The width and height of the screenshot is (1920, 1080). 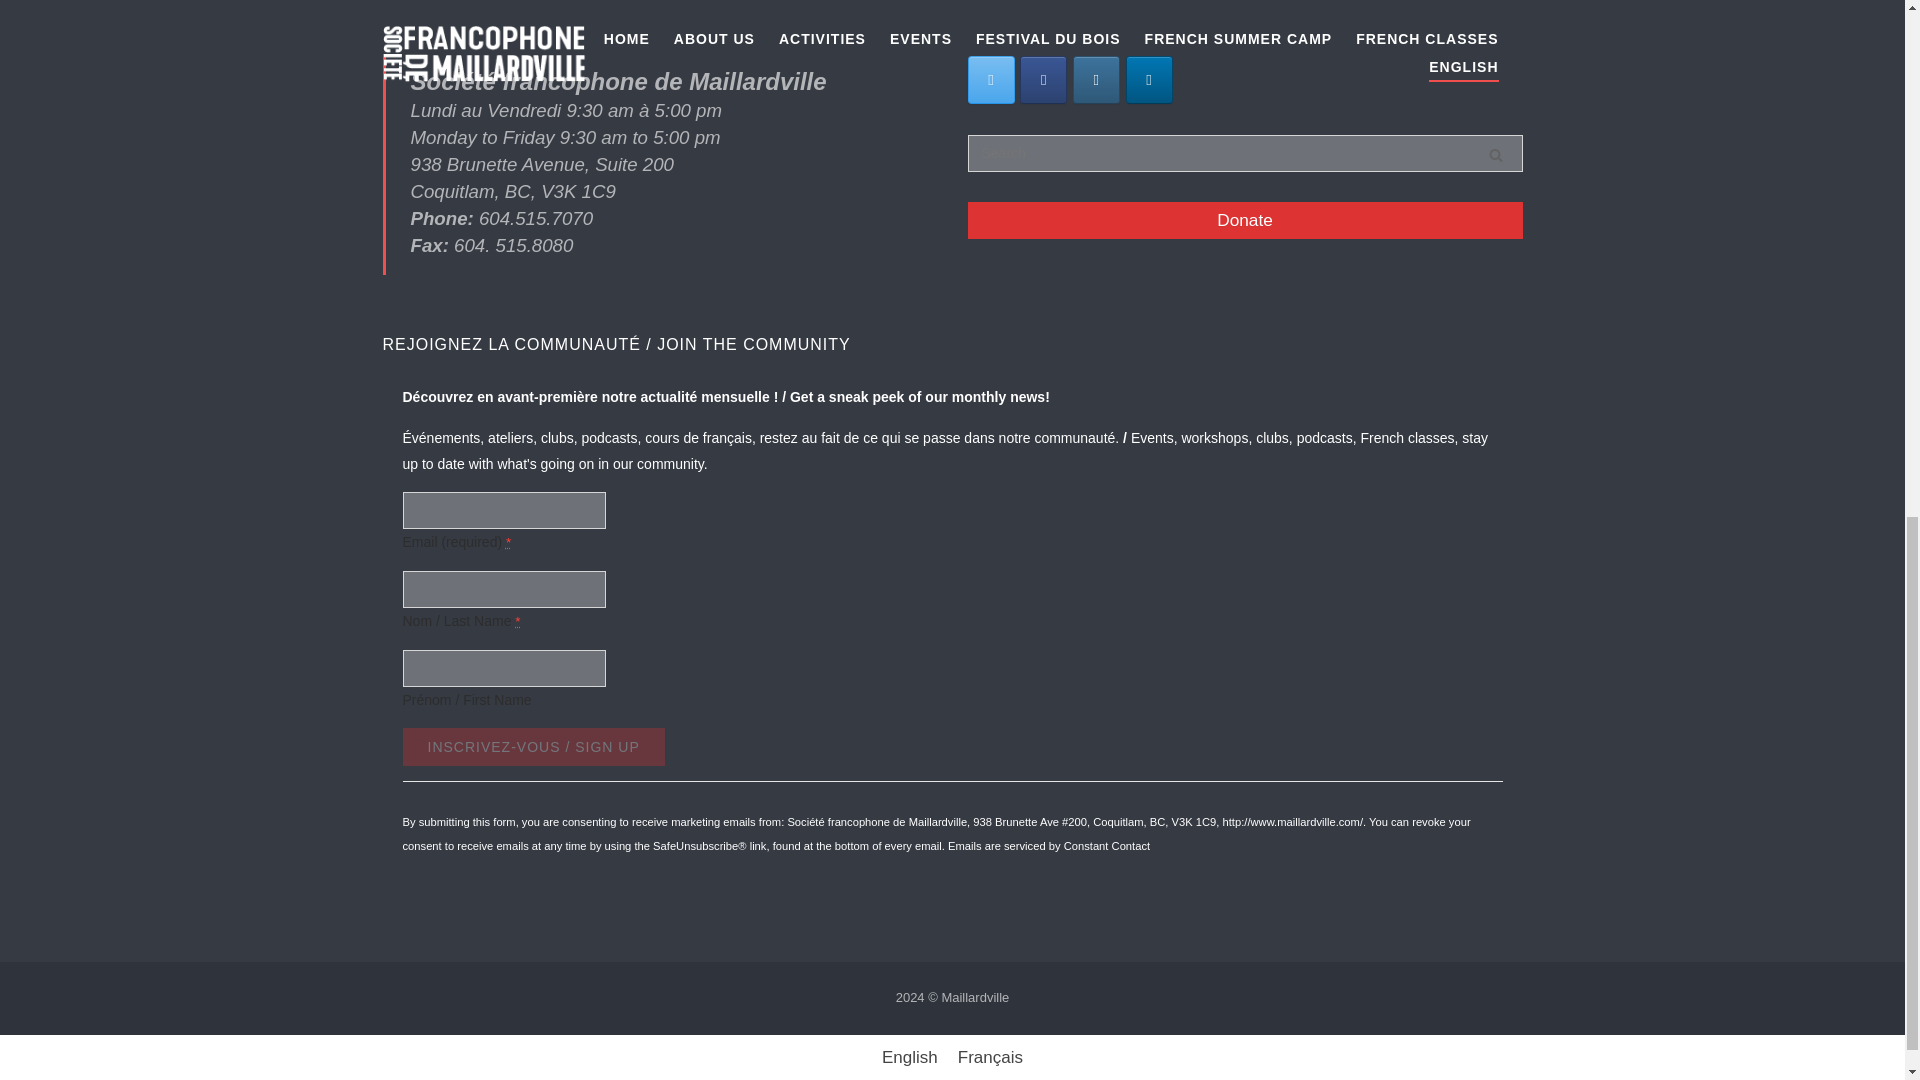 What do you see at coordinates (1096, 80) in the screenshot?
I see `Maillardville on Instagram` at bounding box center [1096, 80].